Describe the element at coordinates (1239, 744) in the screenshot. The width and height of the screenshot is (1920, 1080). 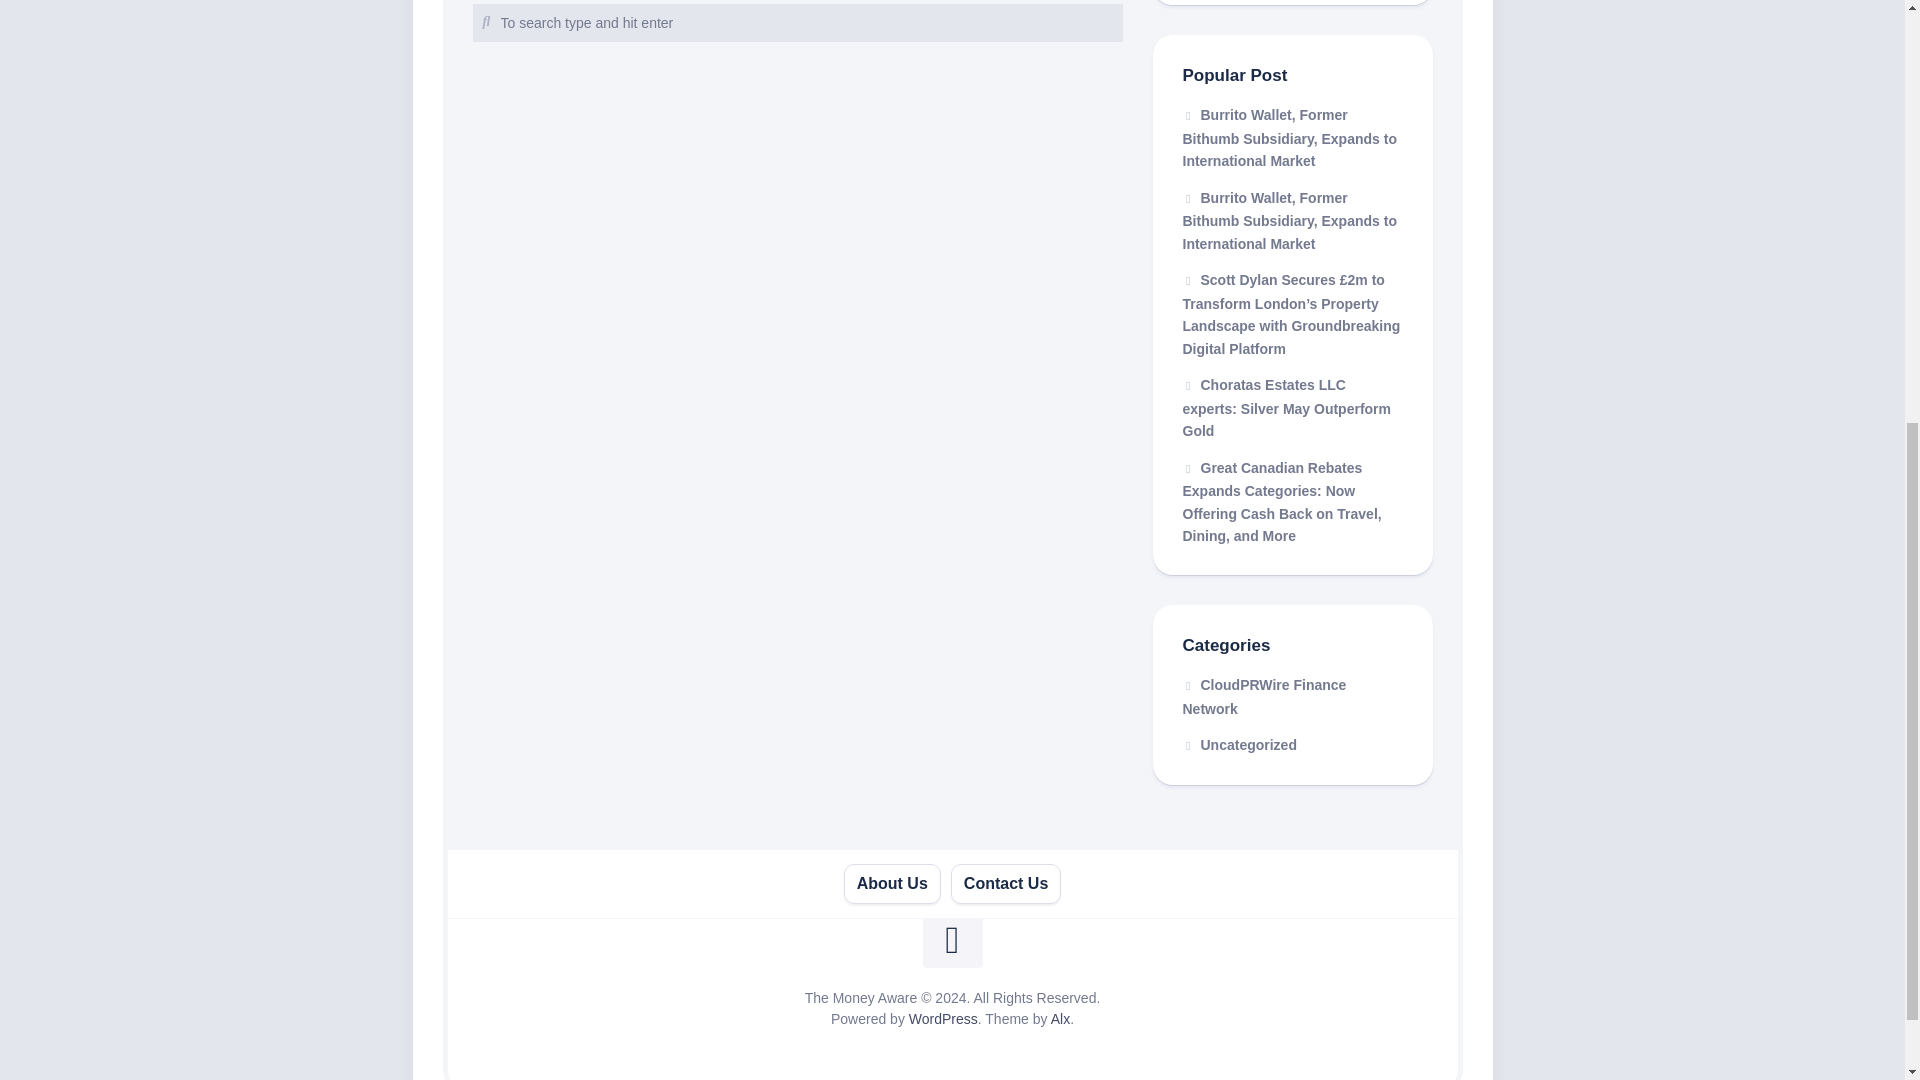
I see `Uncategorized` at that location.